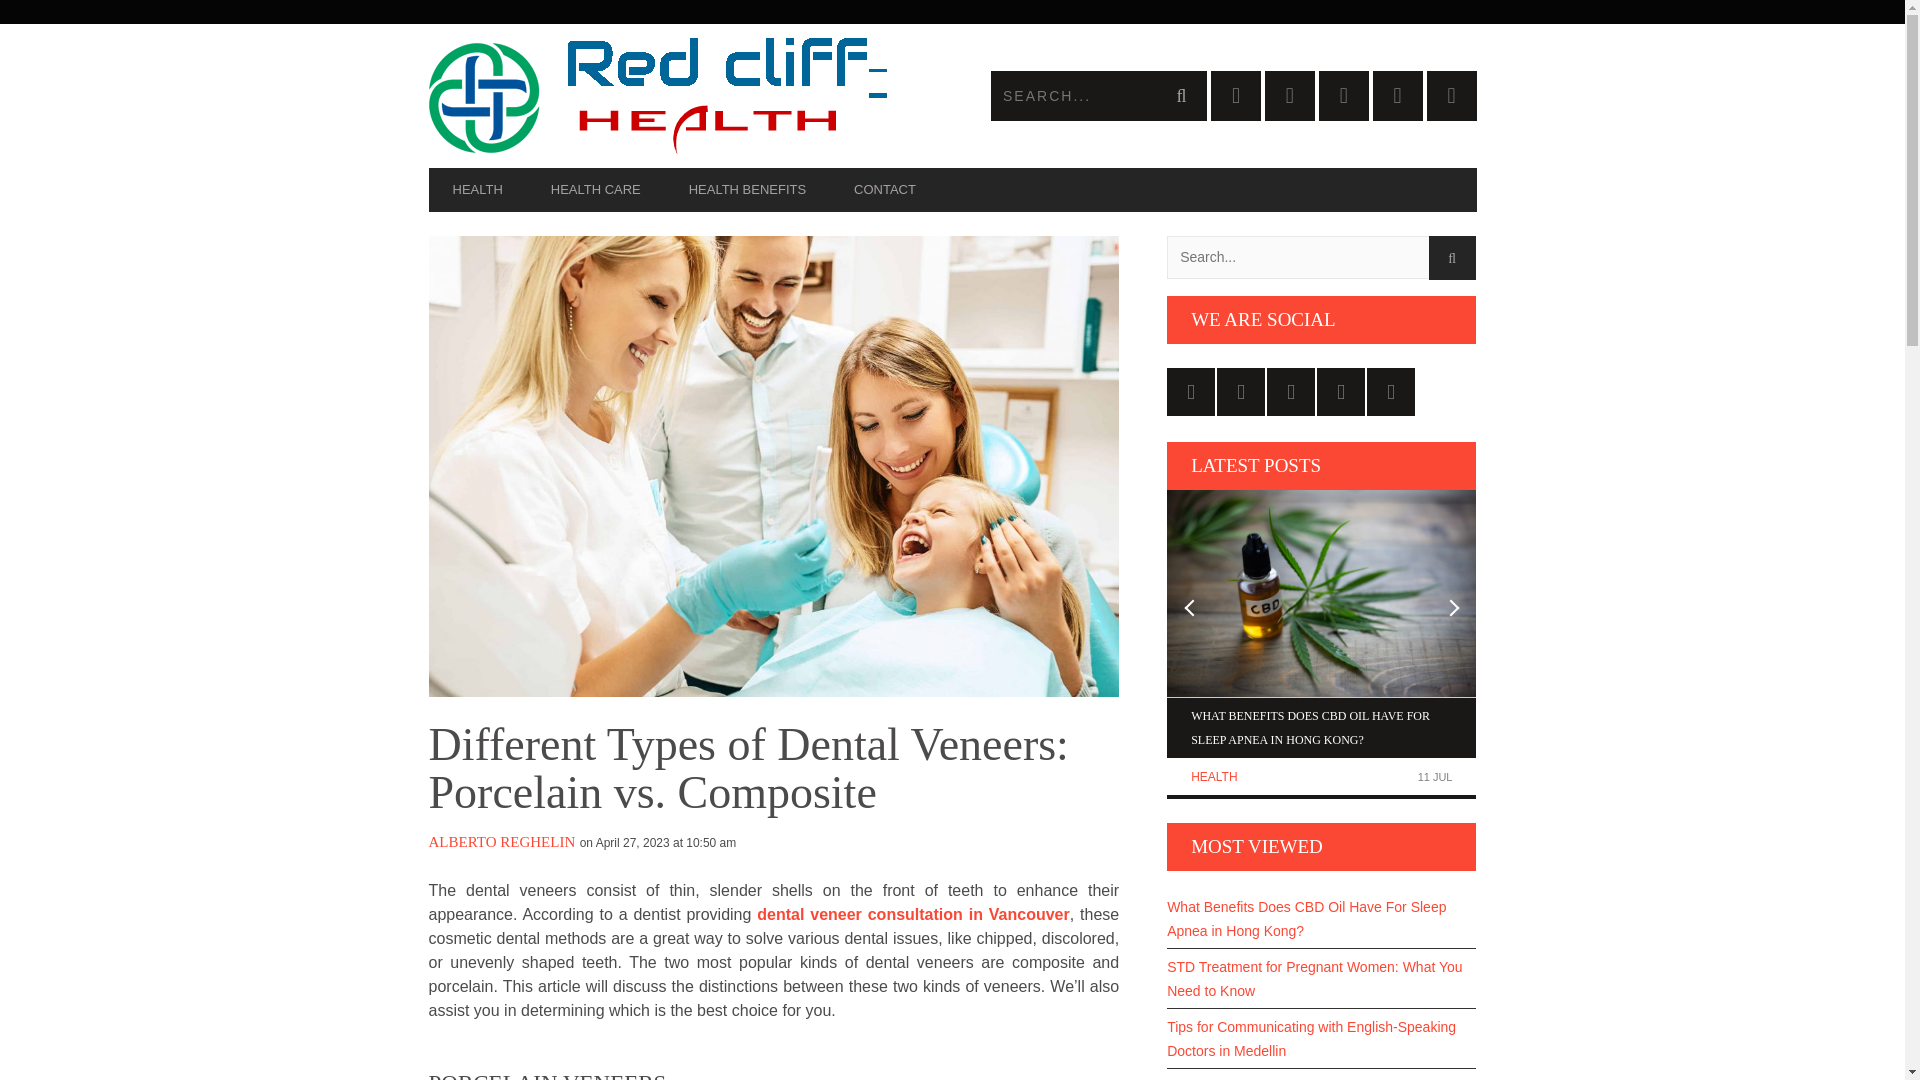 Image resolution: width=1920 pixels, height=1080 pixels. What do you see at coordinates (746, 190) in the screenshot?
I see `HEALTH BENEFITS` at bounding box center [746, 190].